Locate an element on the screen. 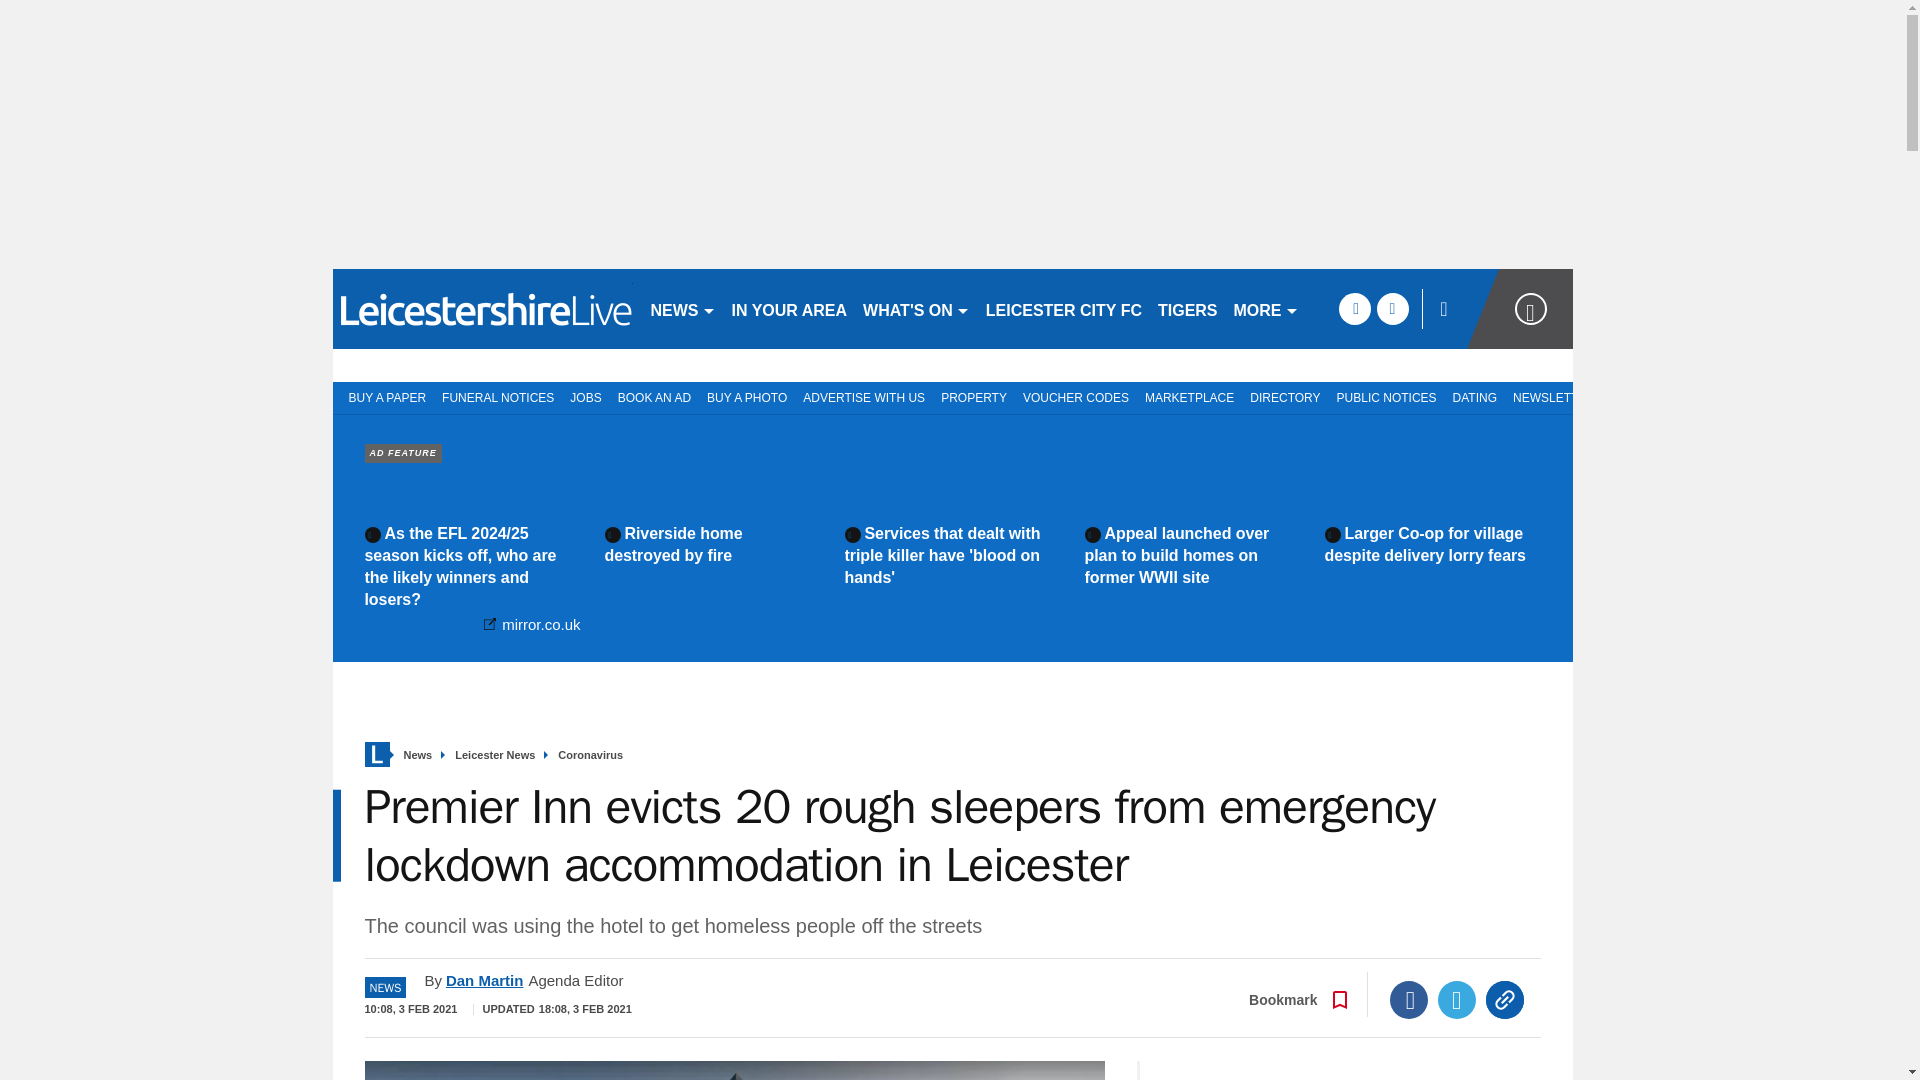 This screenshot has height=1080, width=1920. MORE is located at coordinates (1266, 308).